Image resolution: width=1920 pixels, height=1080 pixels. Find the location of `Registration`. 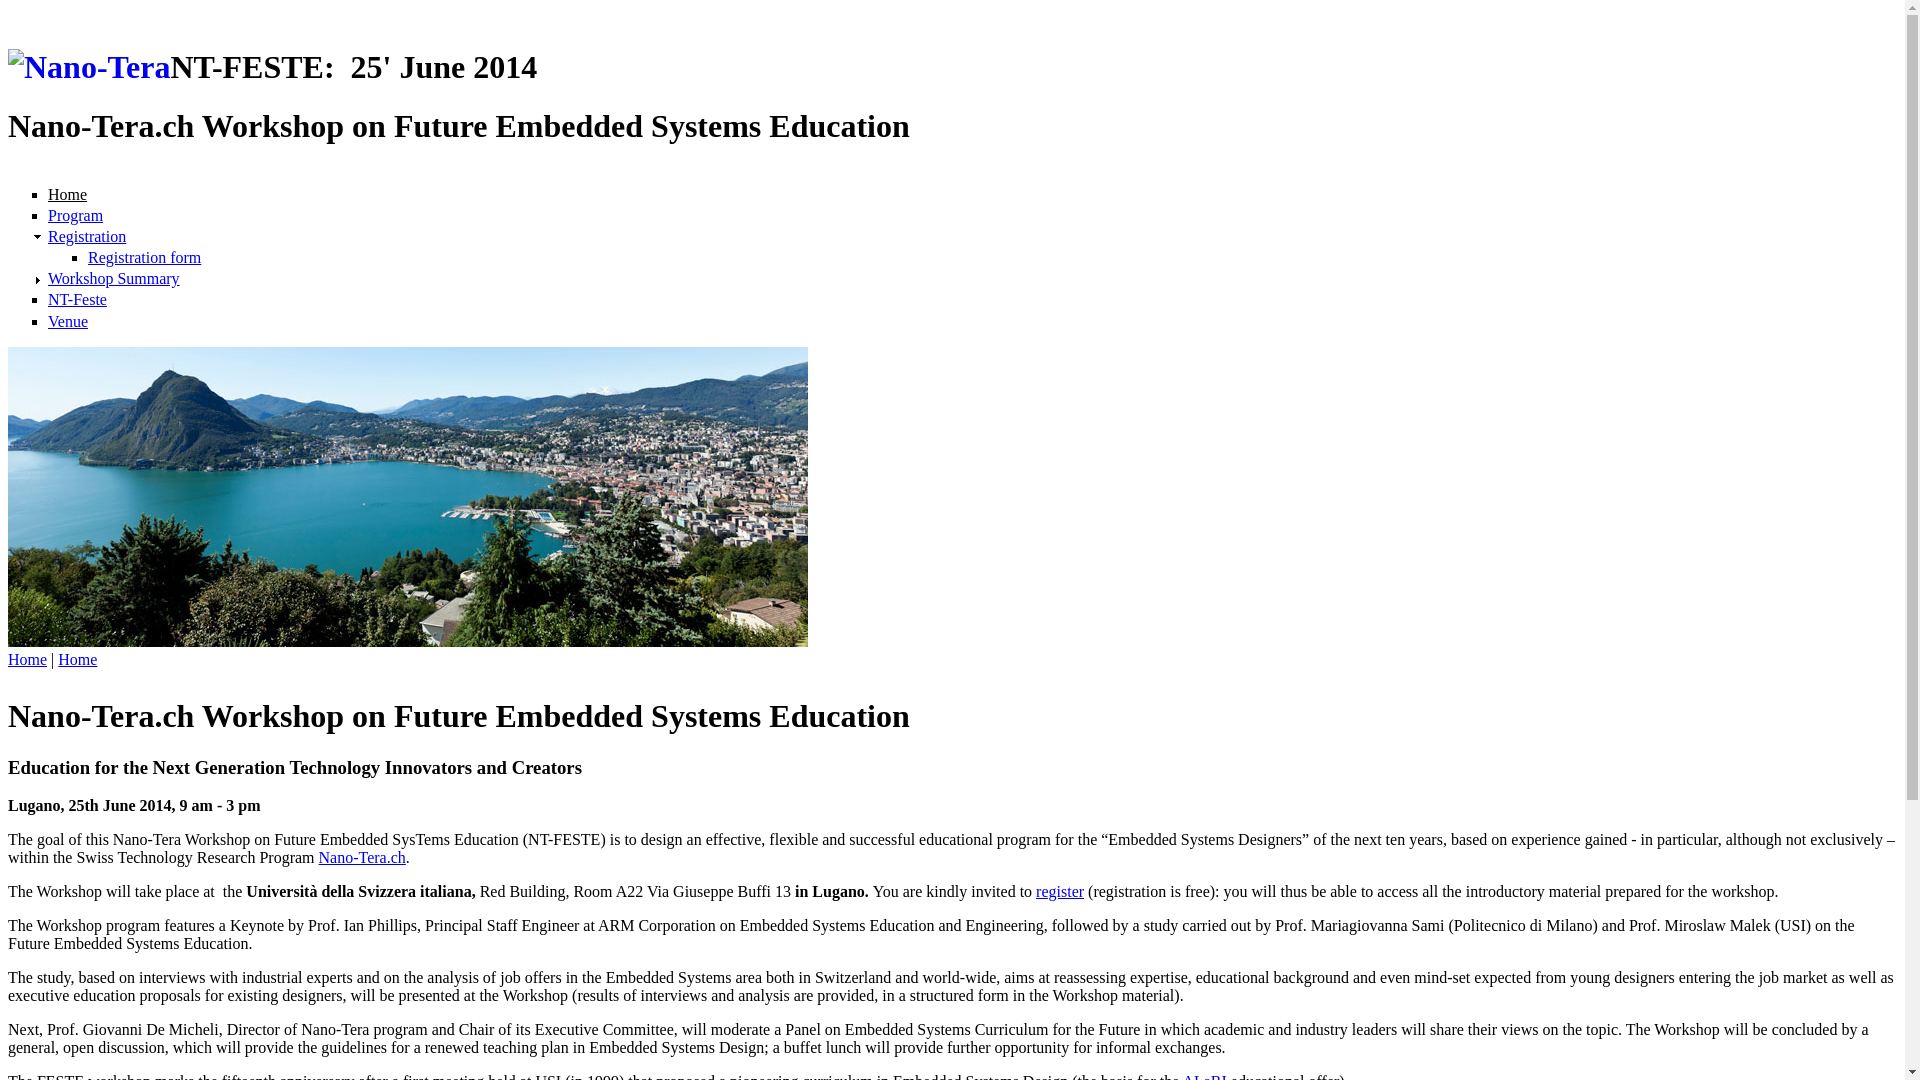

Registration is located at coordinates (87, 236).